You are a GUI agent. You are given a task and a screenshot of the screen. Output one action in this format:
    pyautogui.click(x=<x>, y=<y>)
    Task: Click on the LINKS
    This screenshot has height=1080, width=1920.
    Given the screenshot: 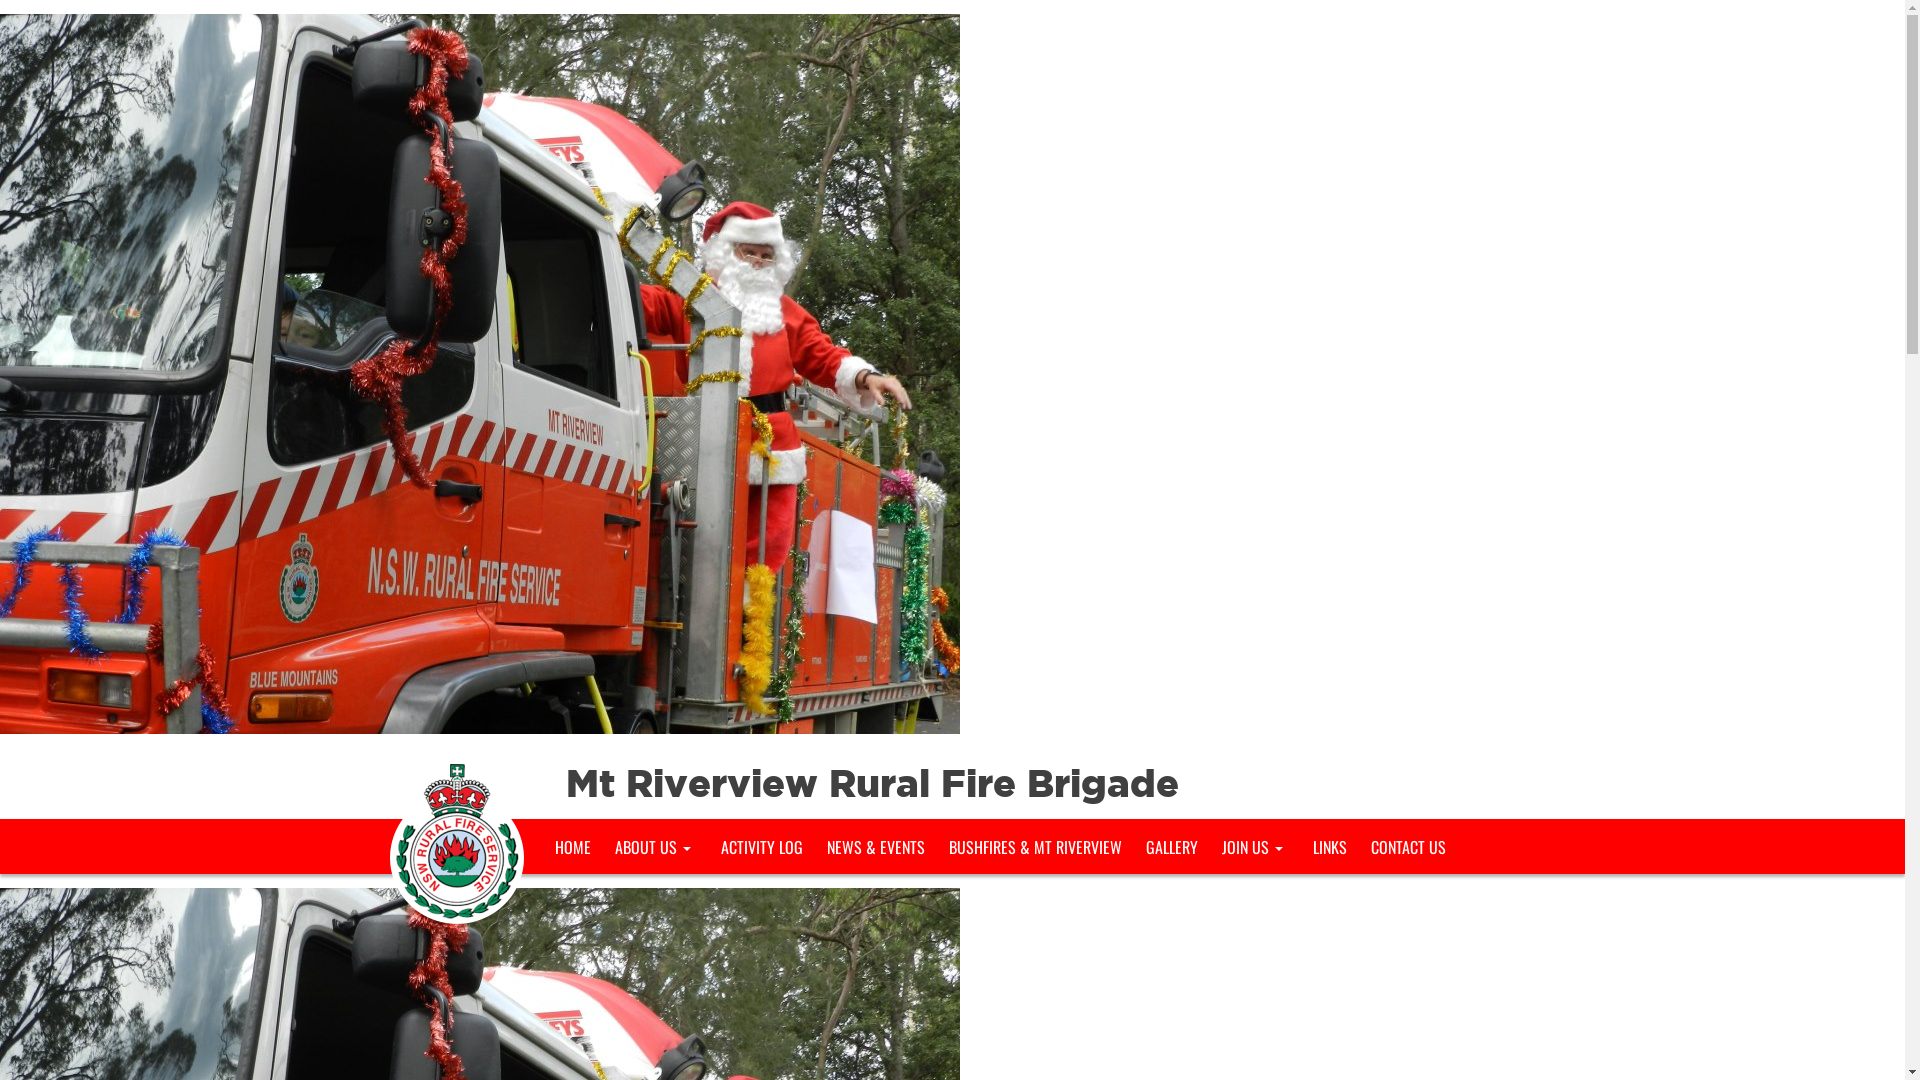 What is the action you would take?
    pyautogui.click(x=1329, y=847)
    